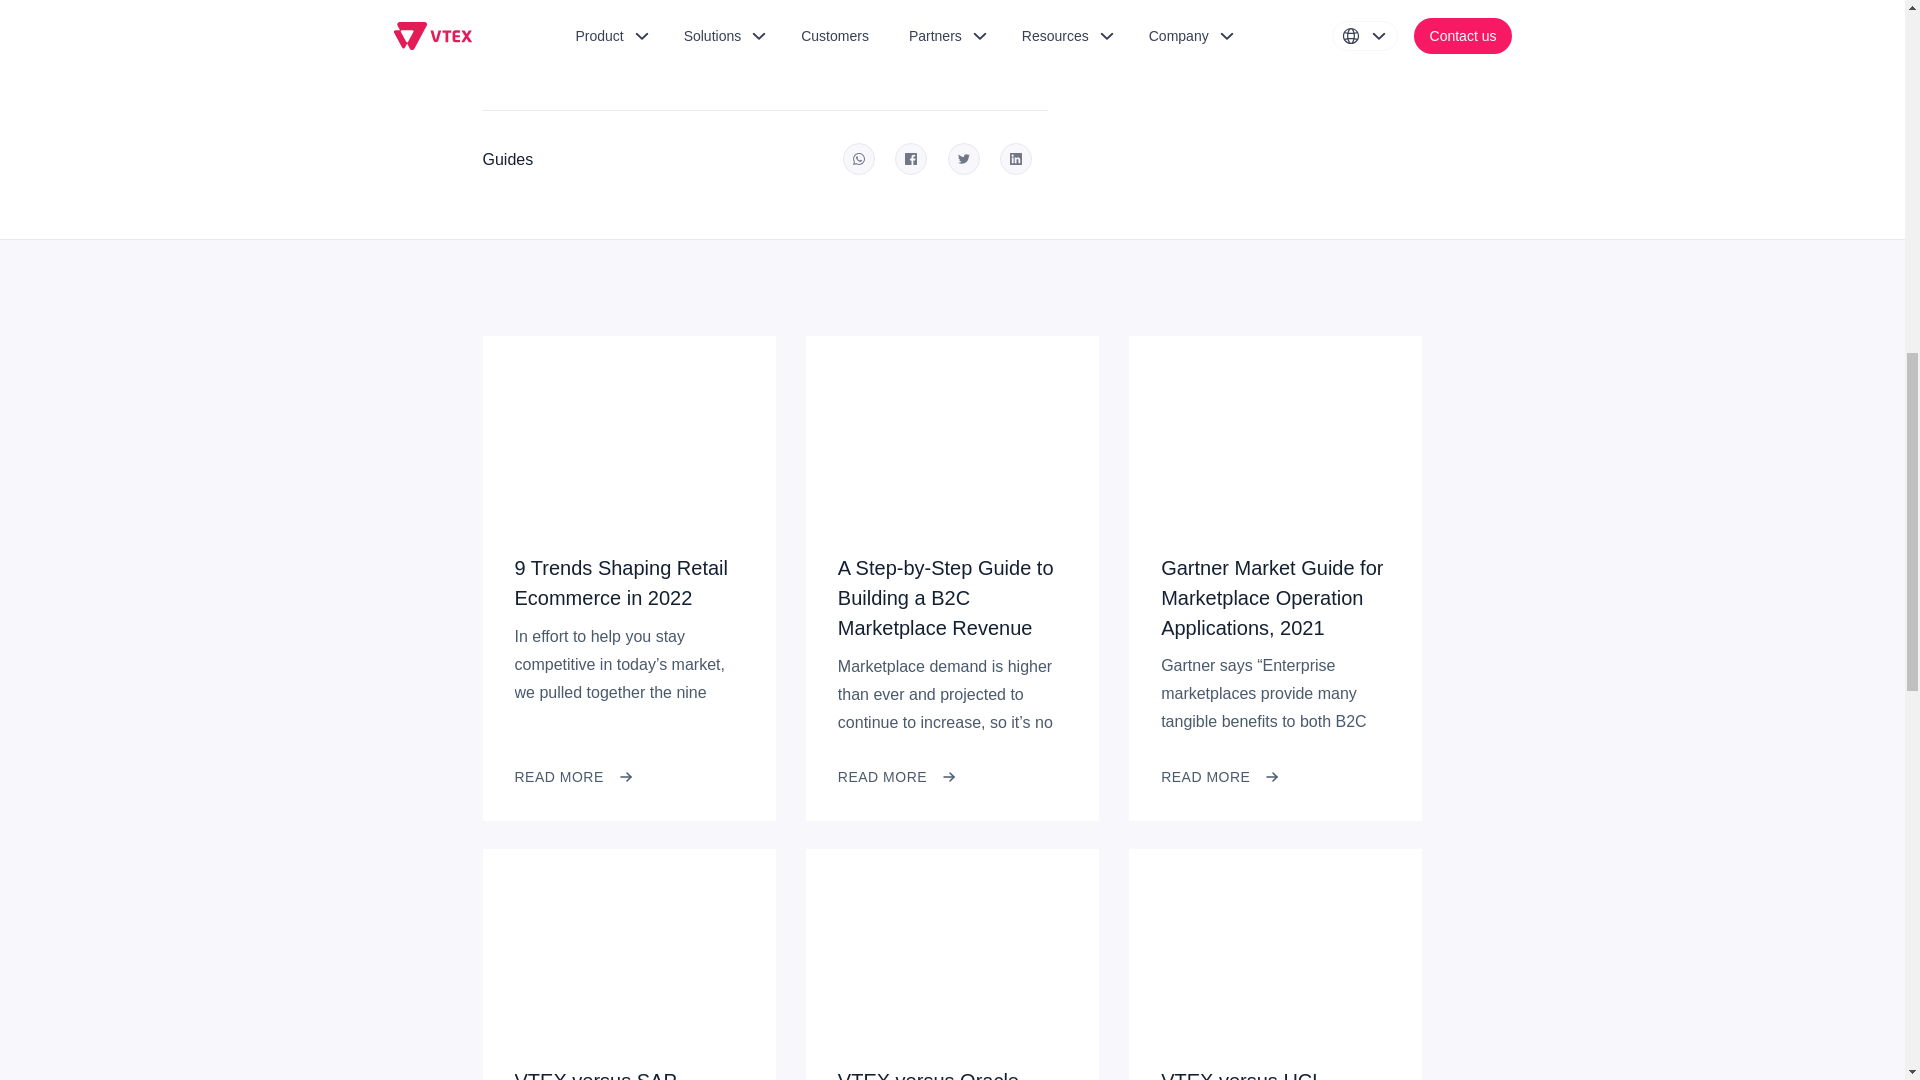 Image resolution: width=1920 pixels, height=1080 pixels. Describe the element at coordinates (910, 158) in the screenshot. I see `Share on Facebook` at that location.